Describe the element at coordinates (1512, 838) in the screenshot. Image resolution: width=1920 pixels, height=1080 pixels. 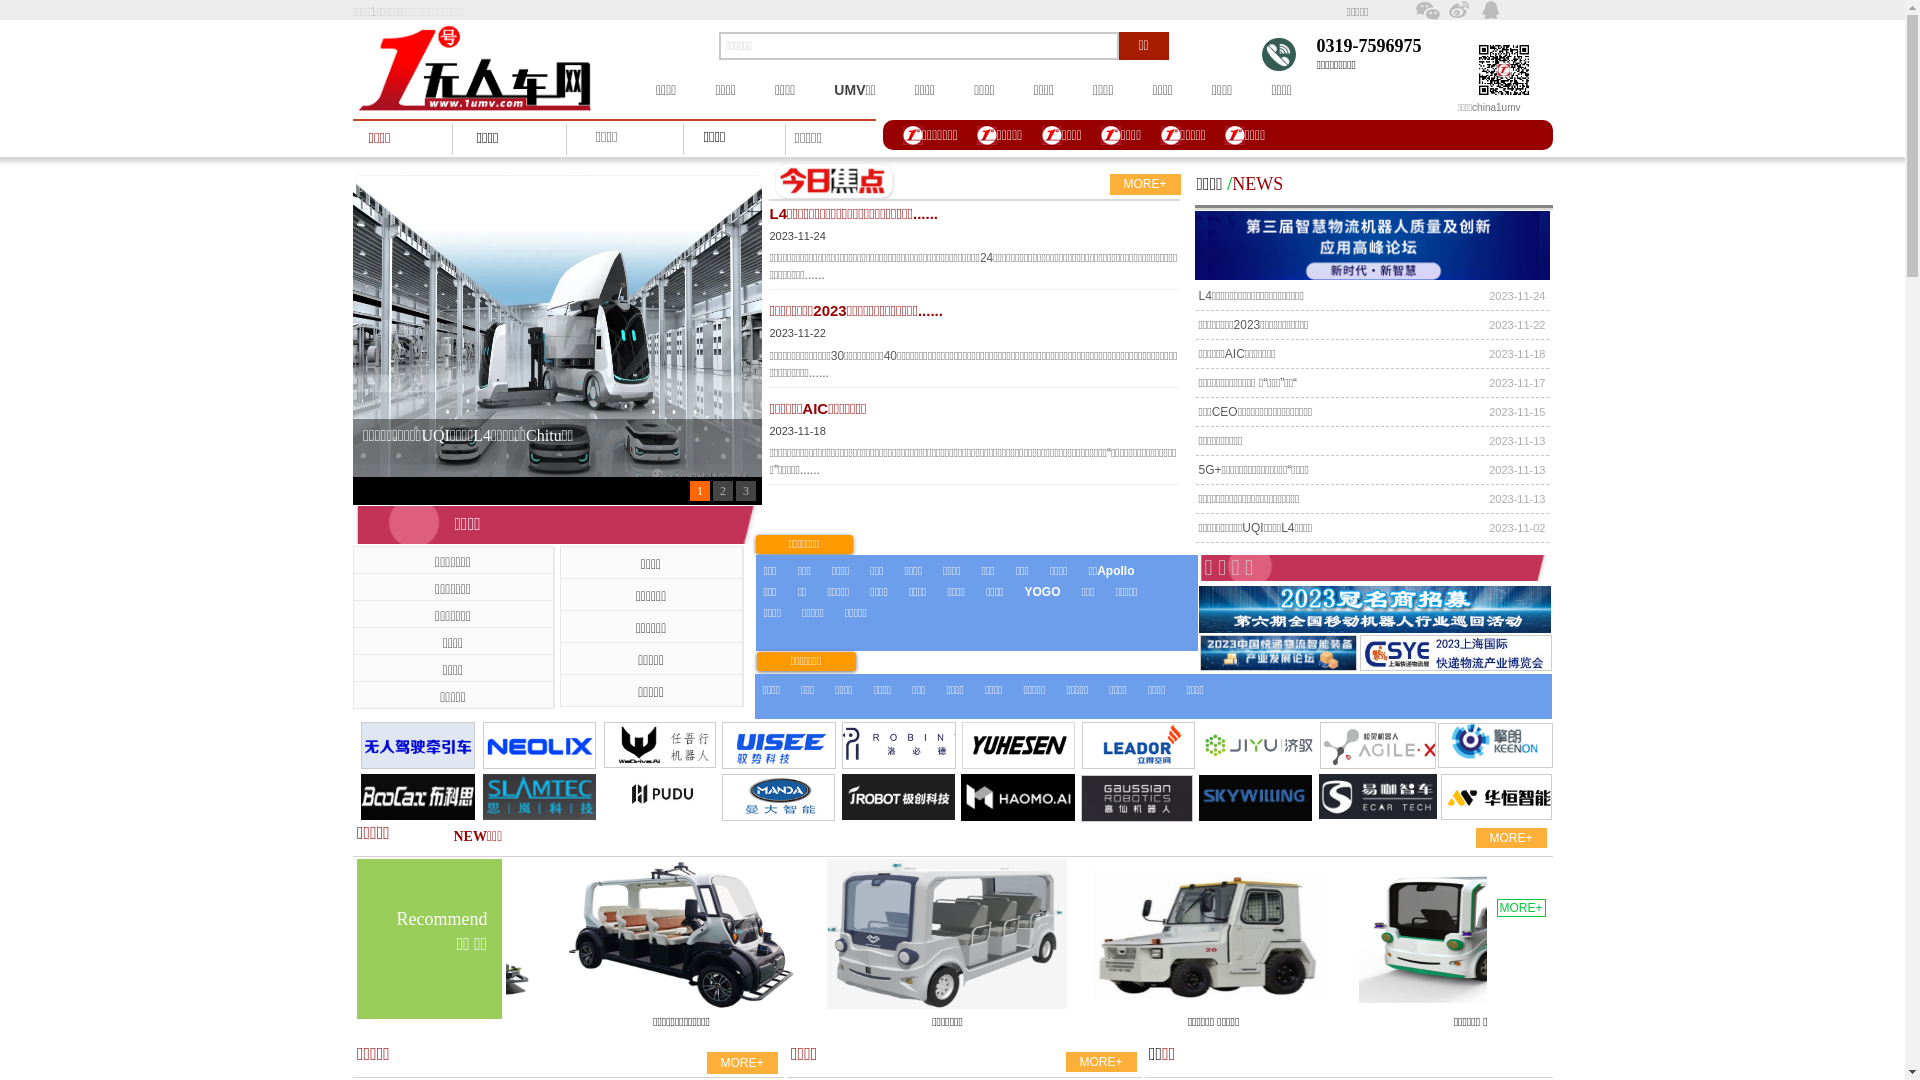
I see `MORE+` at that location.